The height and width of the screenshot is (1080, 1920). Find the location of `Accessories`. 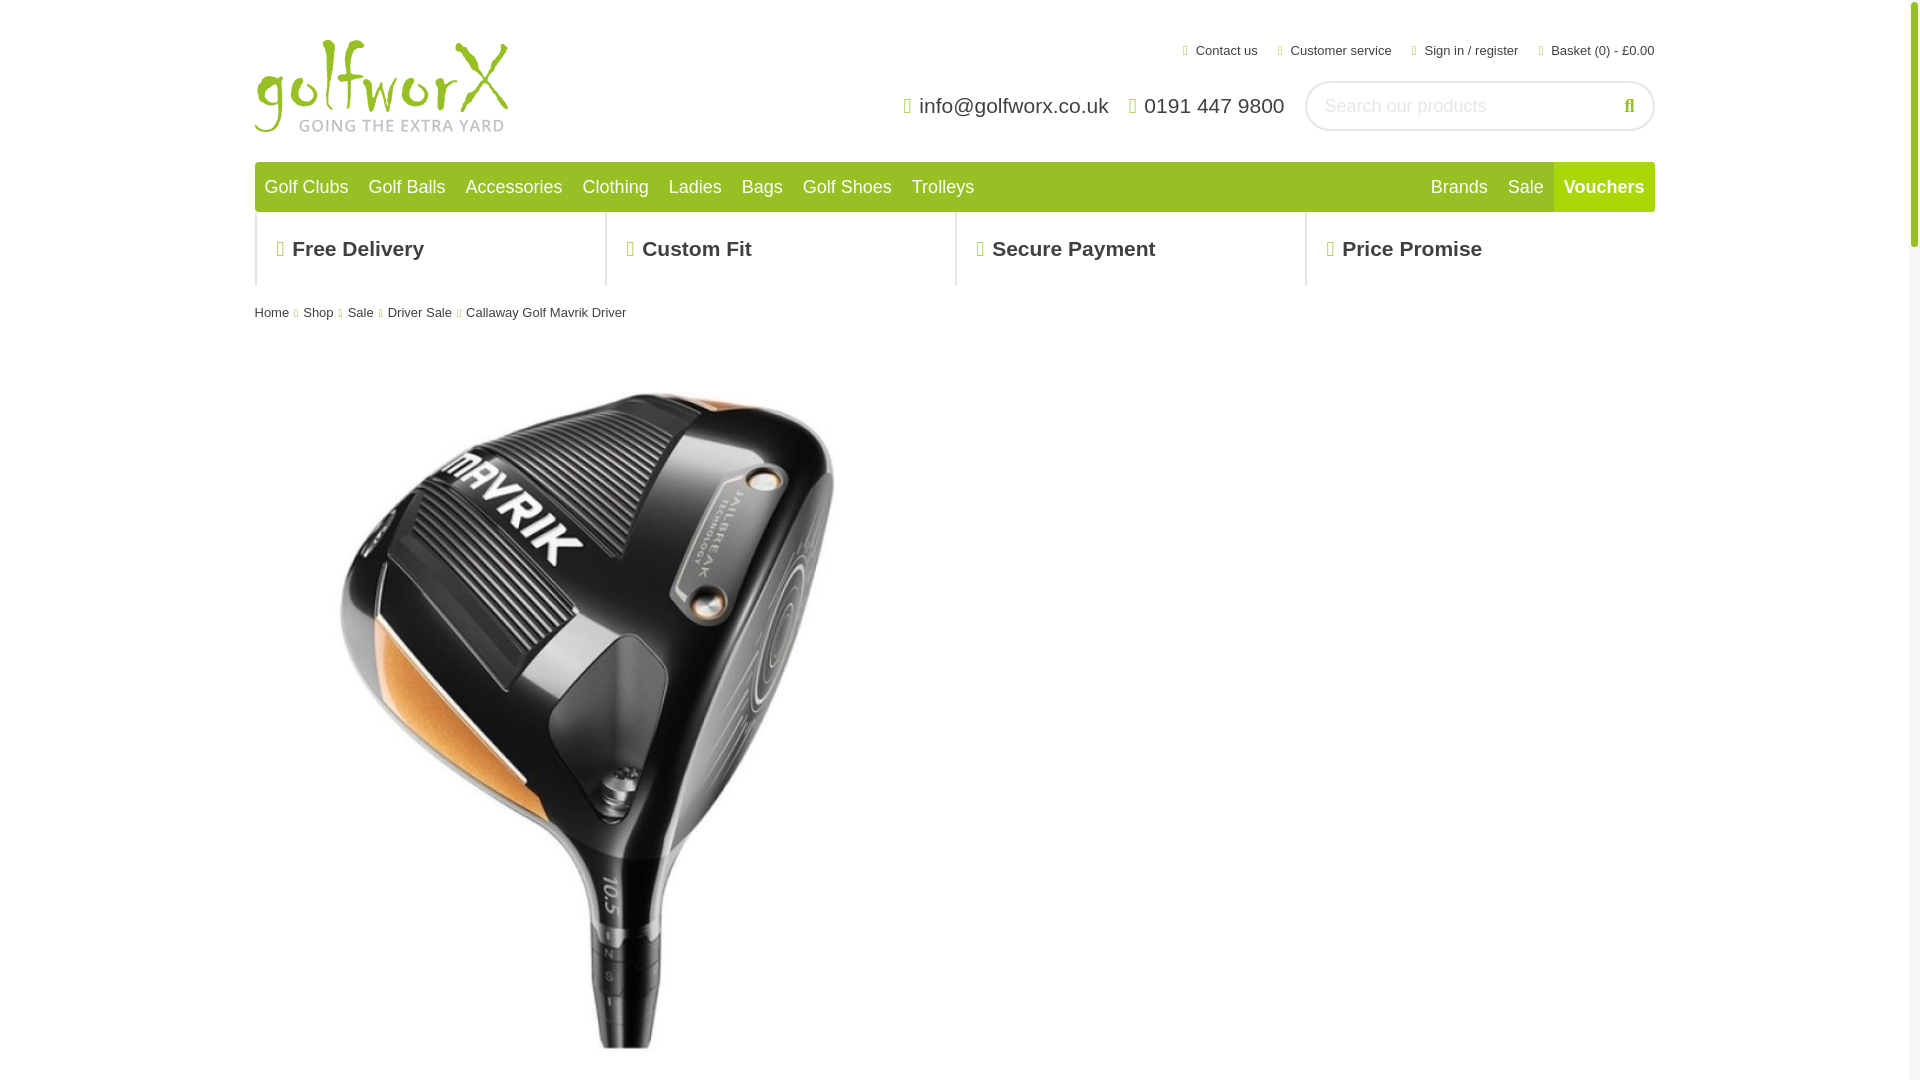

Accessories is located at coordinates (514, 186).